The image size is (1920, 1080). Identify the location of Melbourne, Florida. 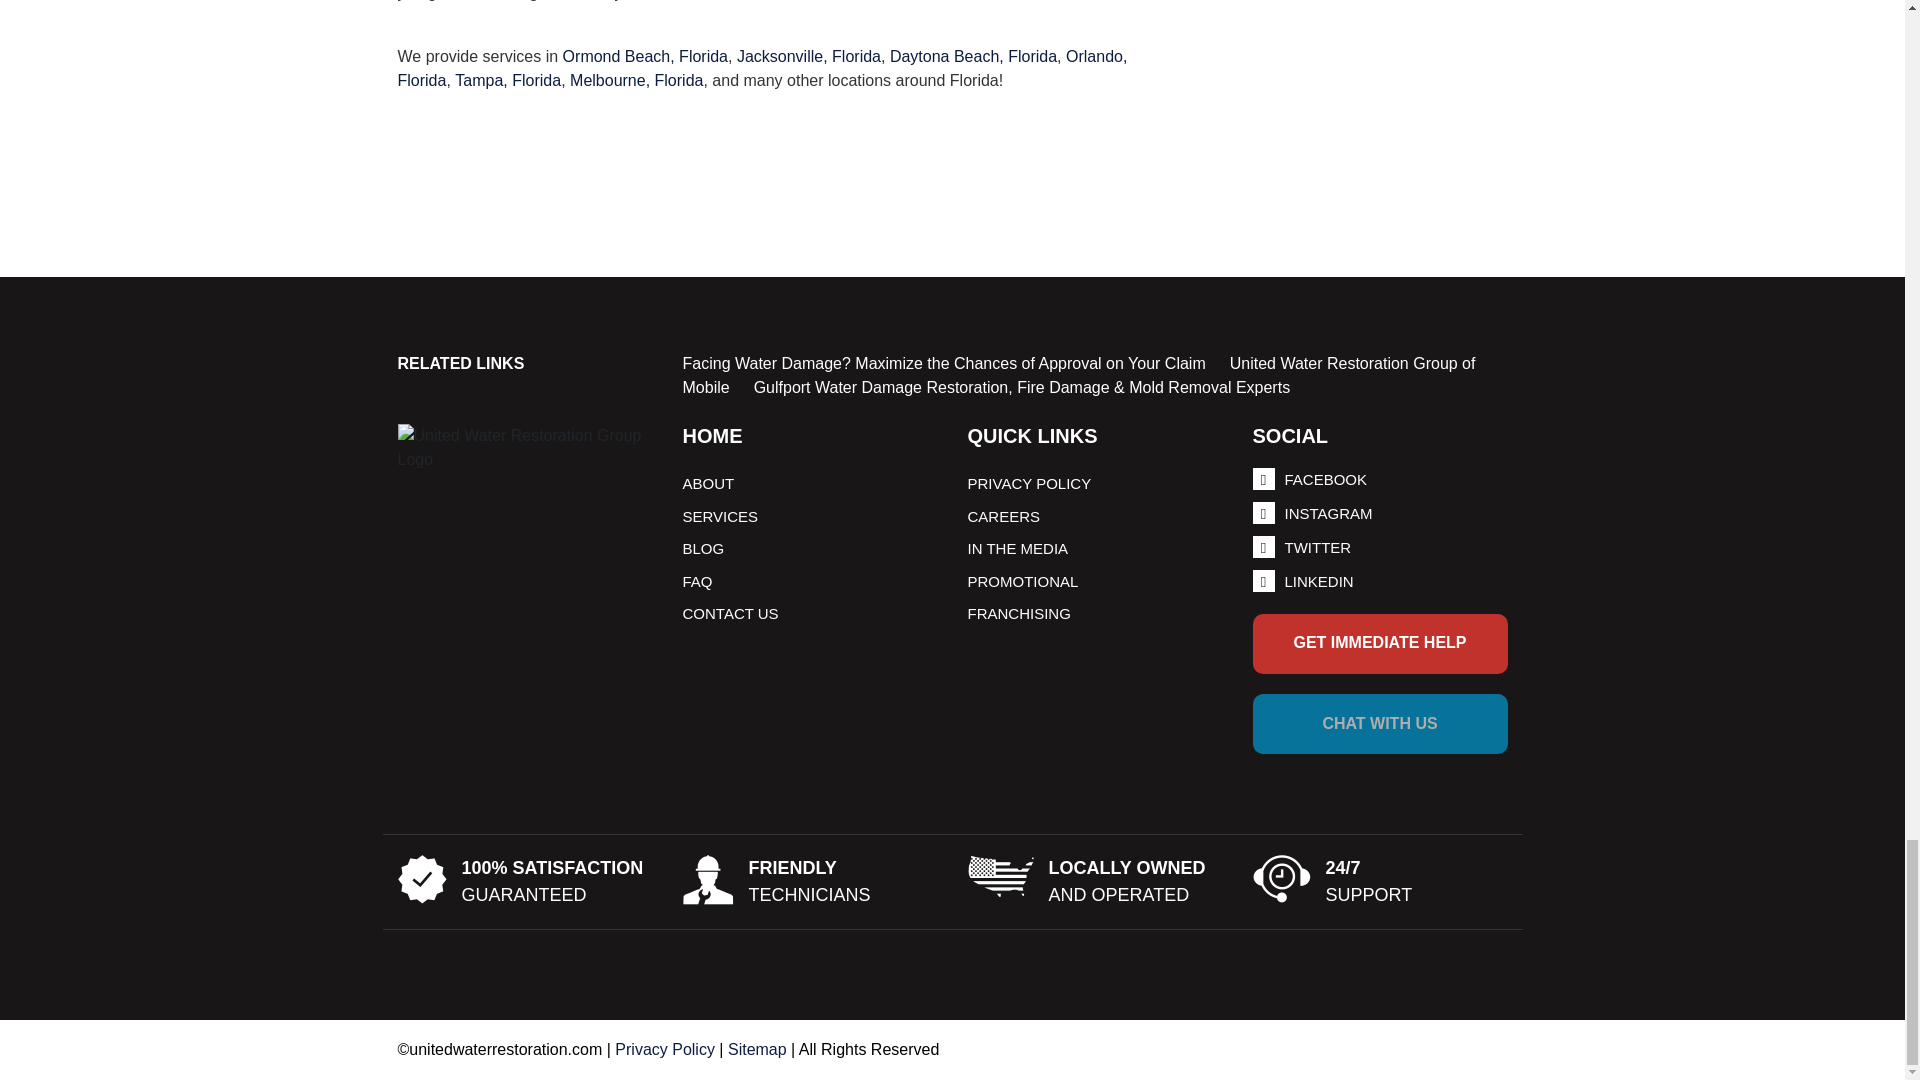
(635, 80).